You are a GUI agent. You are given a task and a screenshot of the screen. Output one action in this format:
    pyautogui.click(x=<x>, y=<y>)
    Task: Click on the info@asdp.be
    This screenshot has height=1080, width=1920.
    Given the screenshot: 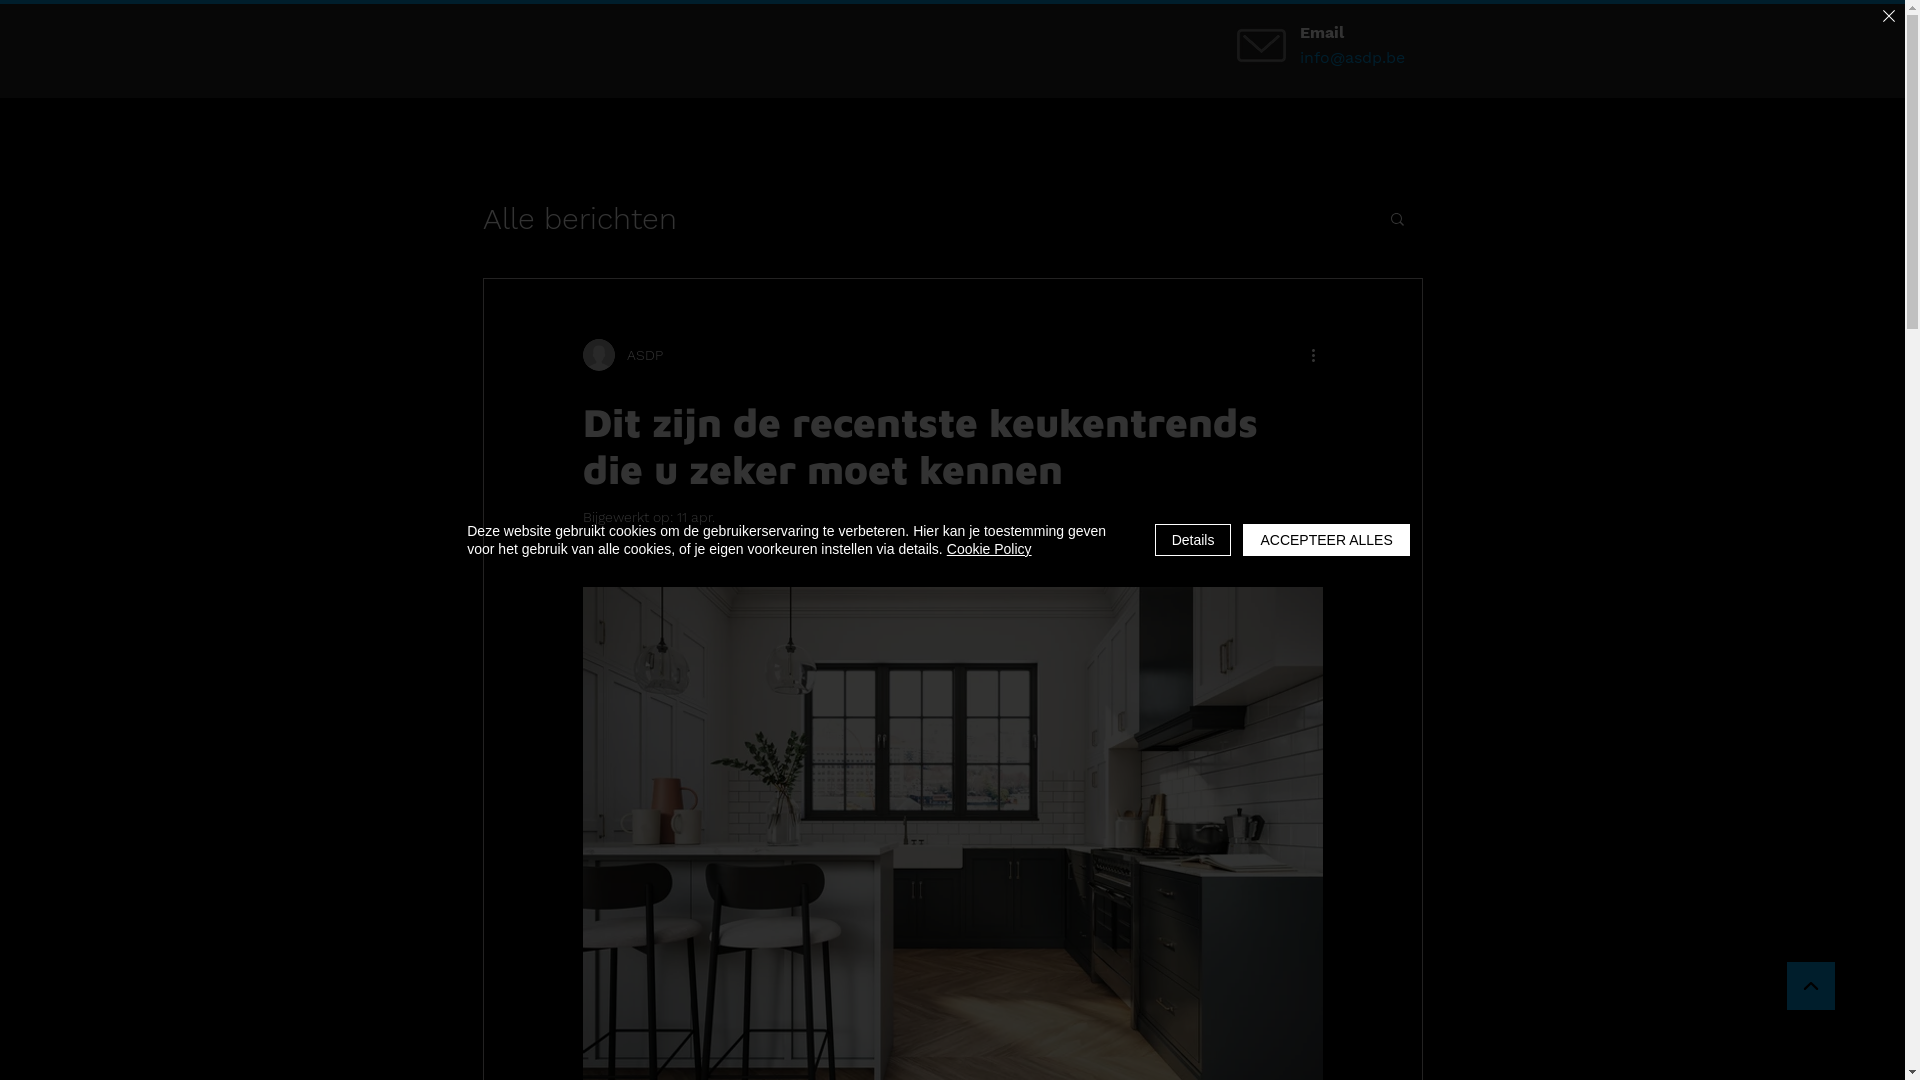 What is the action you would take?
    pyautogui.click(x=1371, y=57)
    